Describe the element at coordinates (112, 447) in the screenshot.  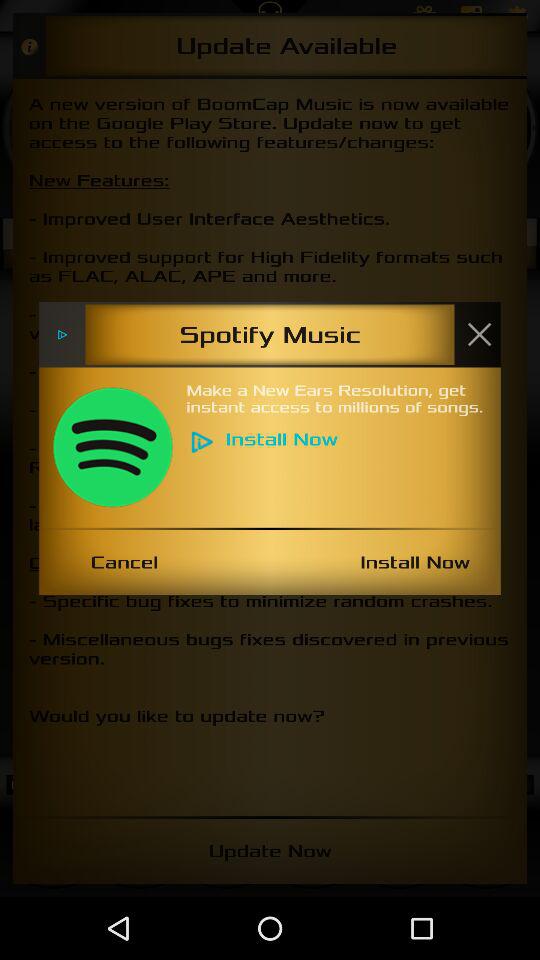
I see `go to spotify symbol` at that location.